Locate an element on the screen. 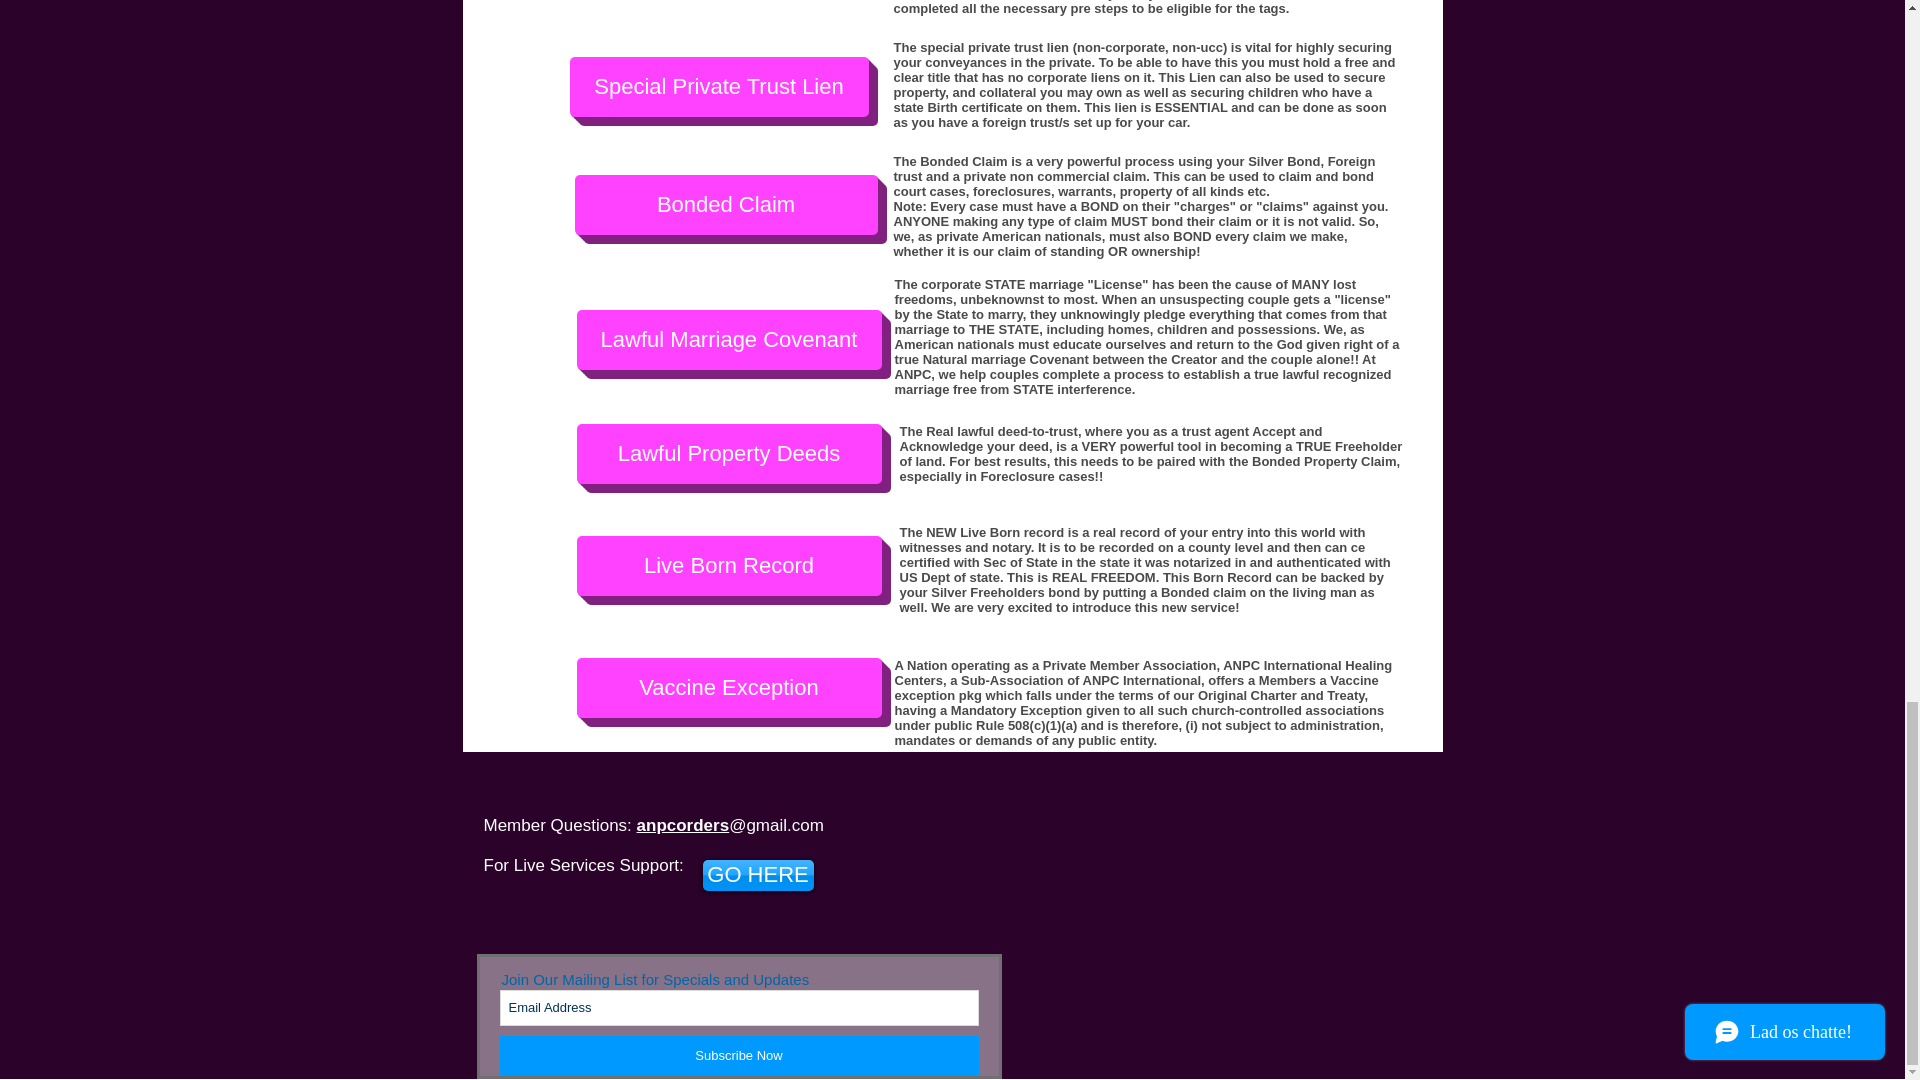 The image size is (1920, 1080). Live Born Record is located at coordinates (728, 566).